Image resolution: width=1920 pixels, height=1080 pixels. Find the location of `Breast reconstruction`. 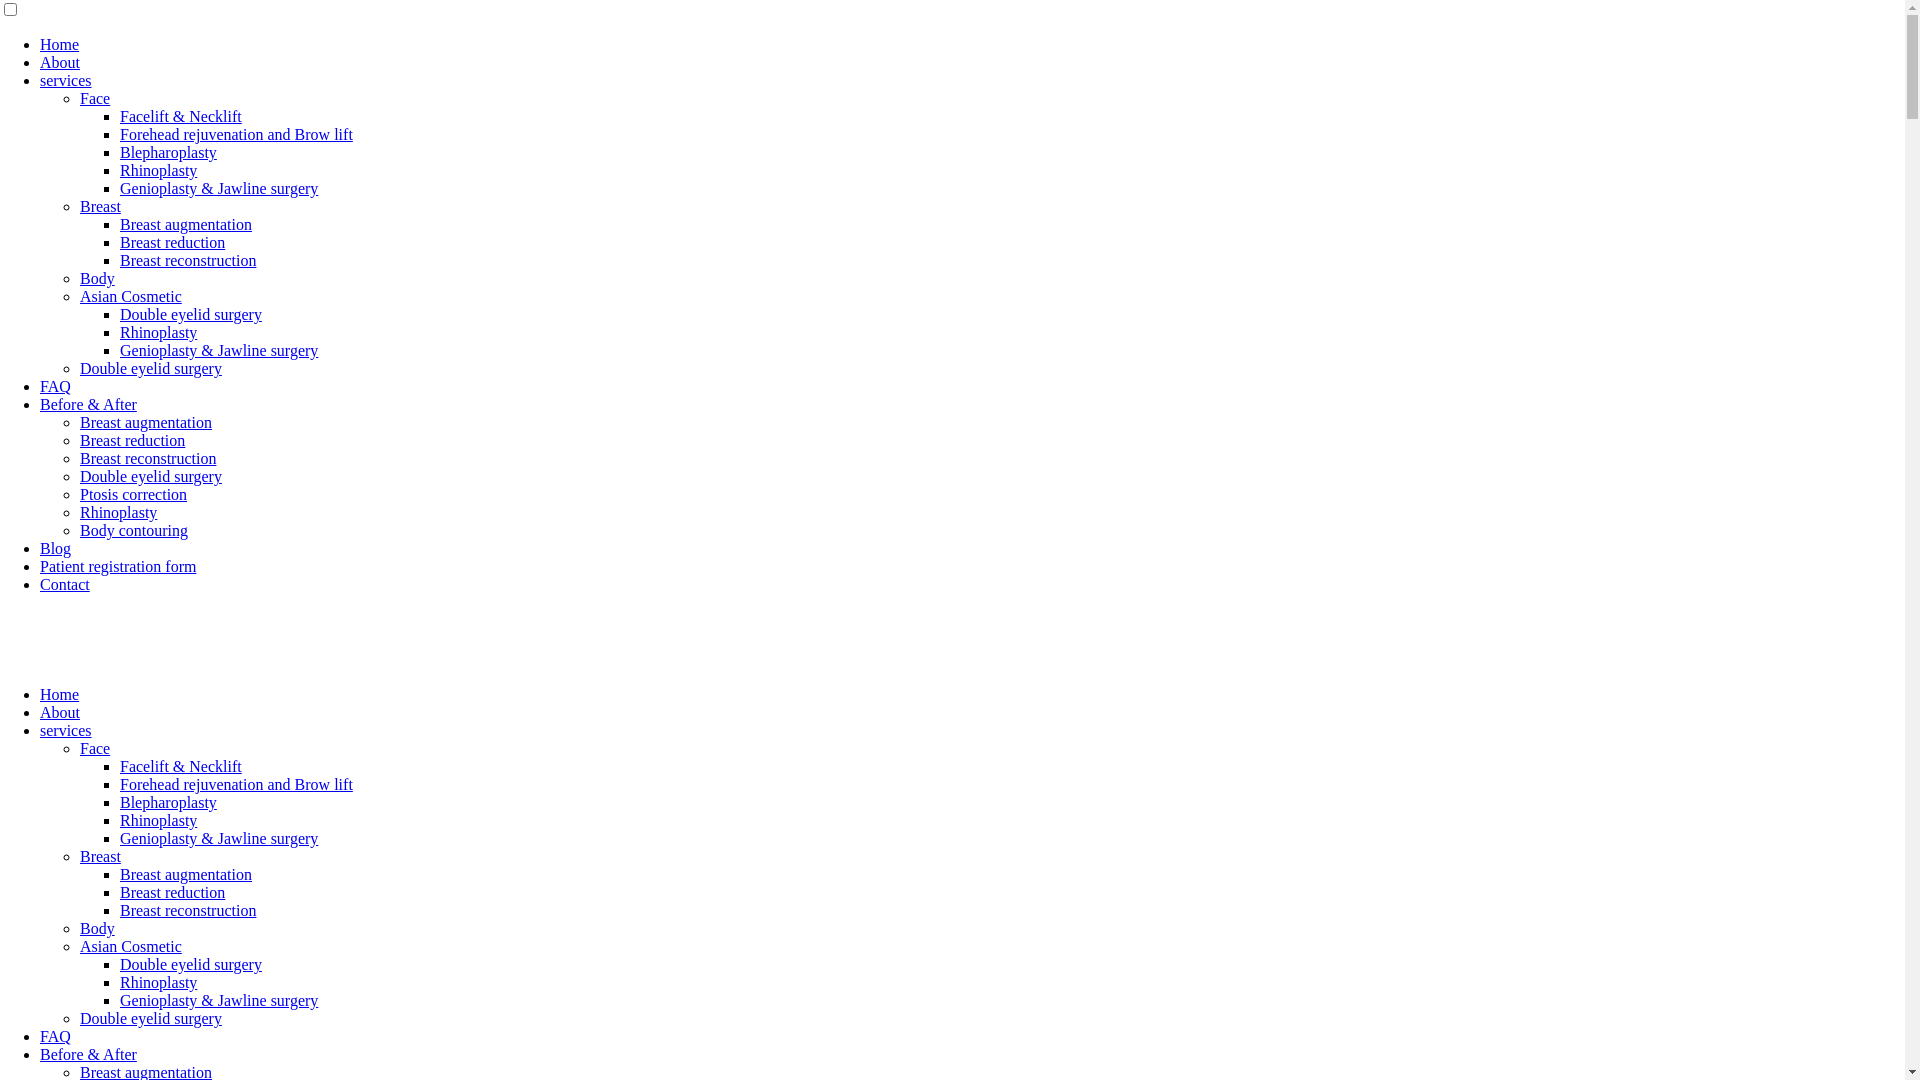

Breast reconstruction is located at coordinates (188, 910).